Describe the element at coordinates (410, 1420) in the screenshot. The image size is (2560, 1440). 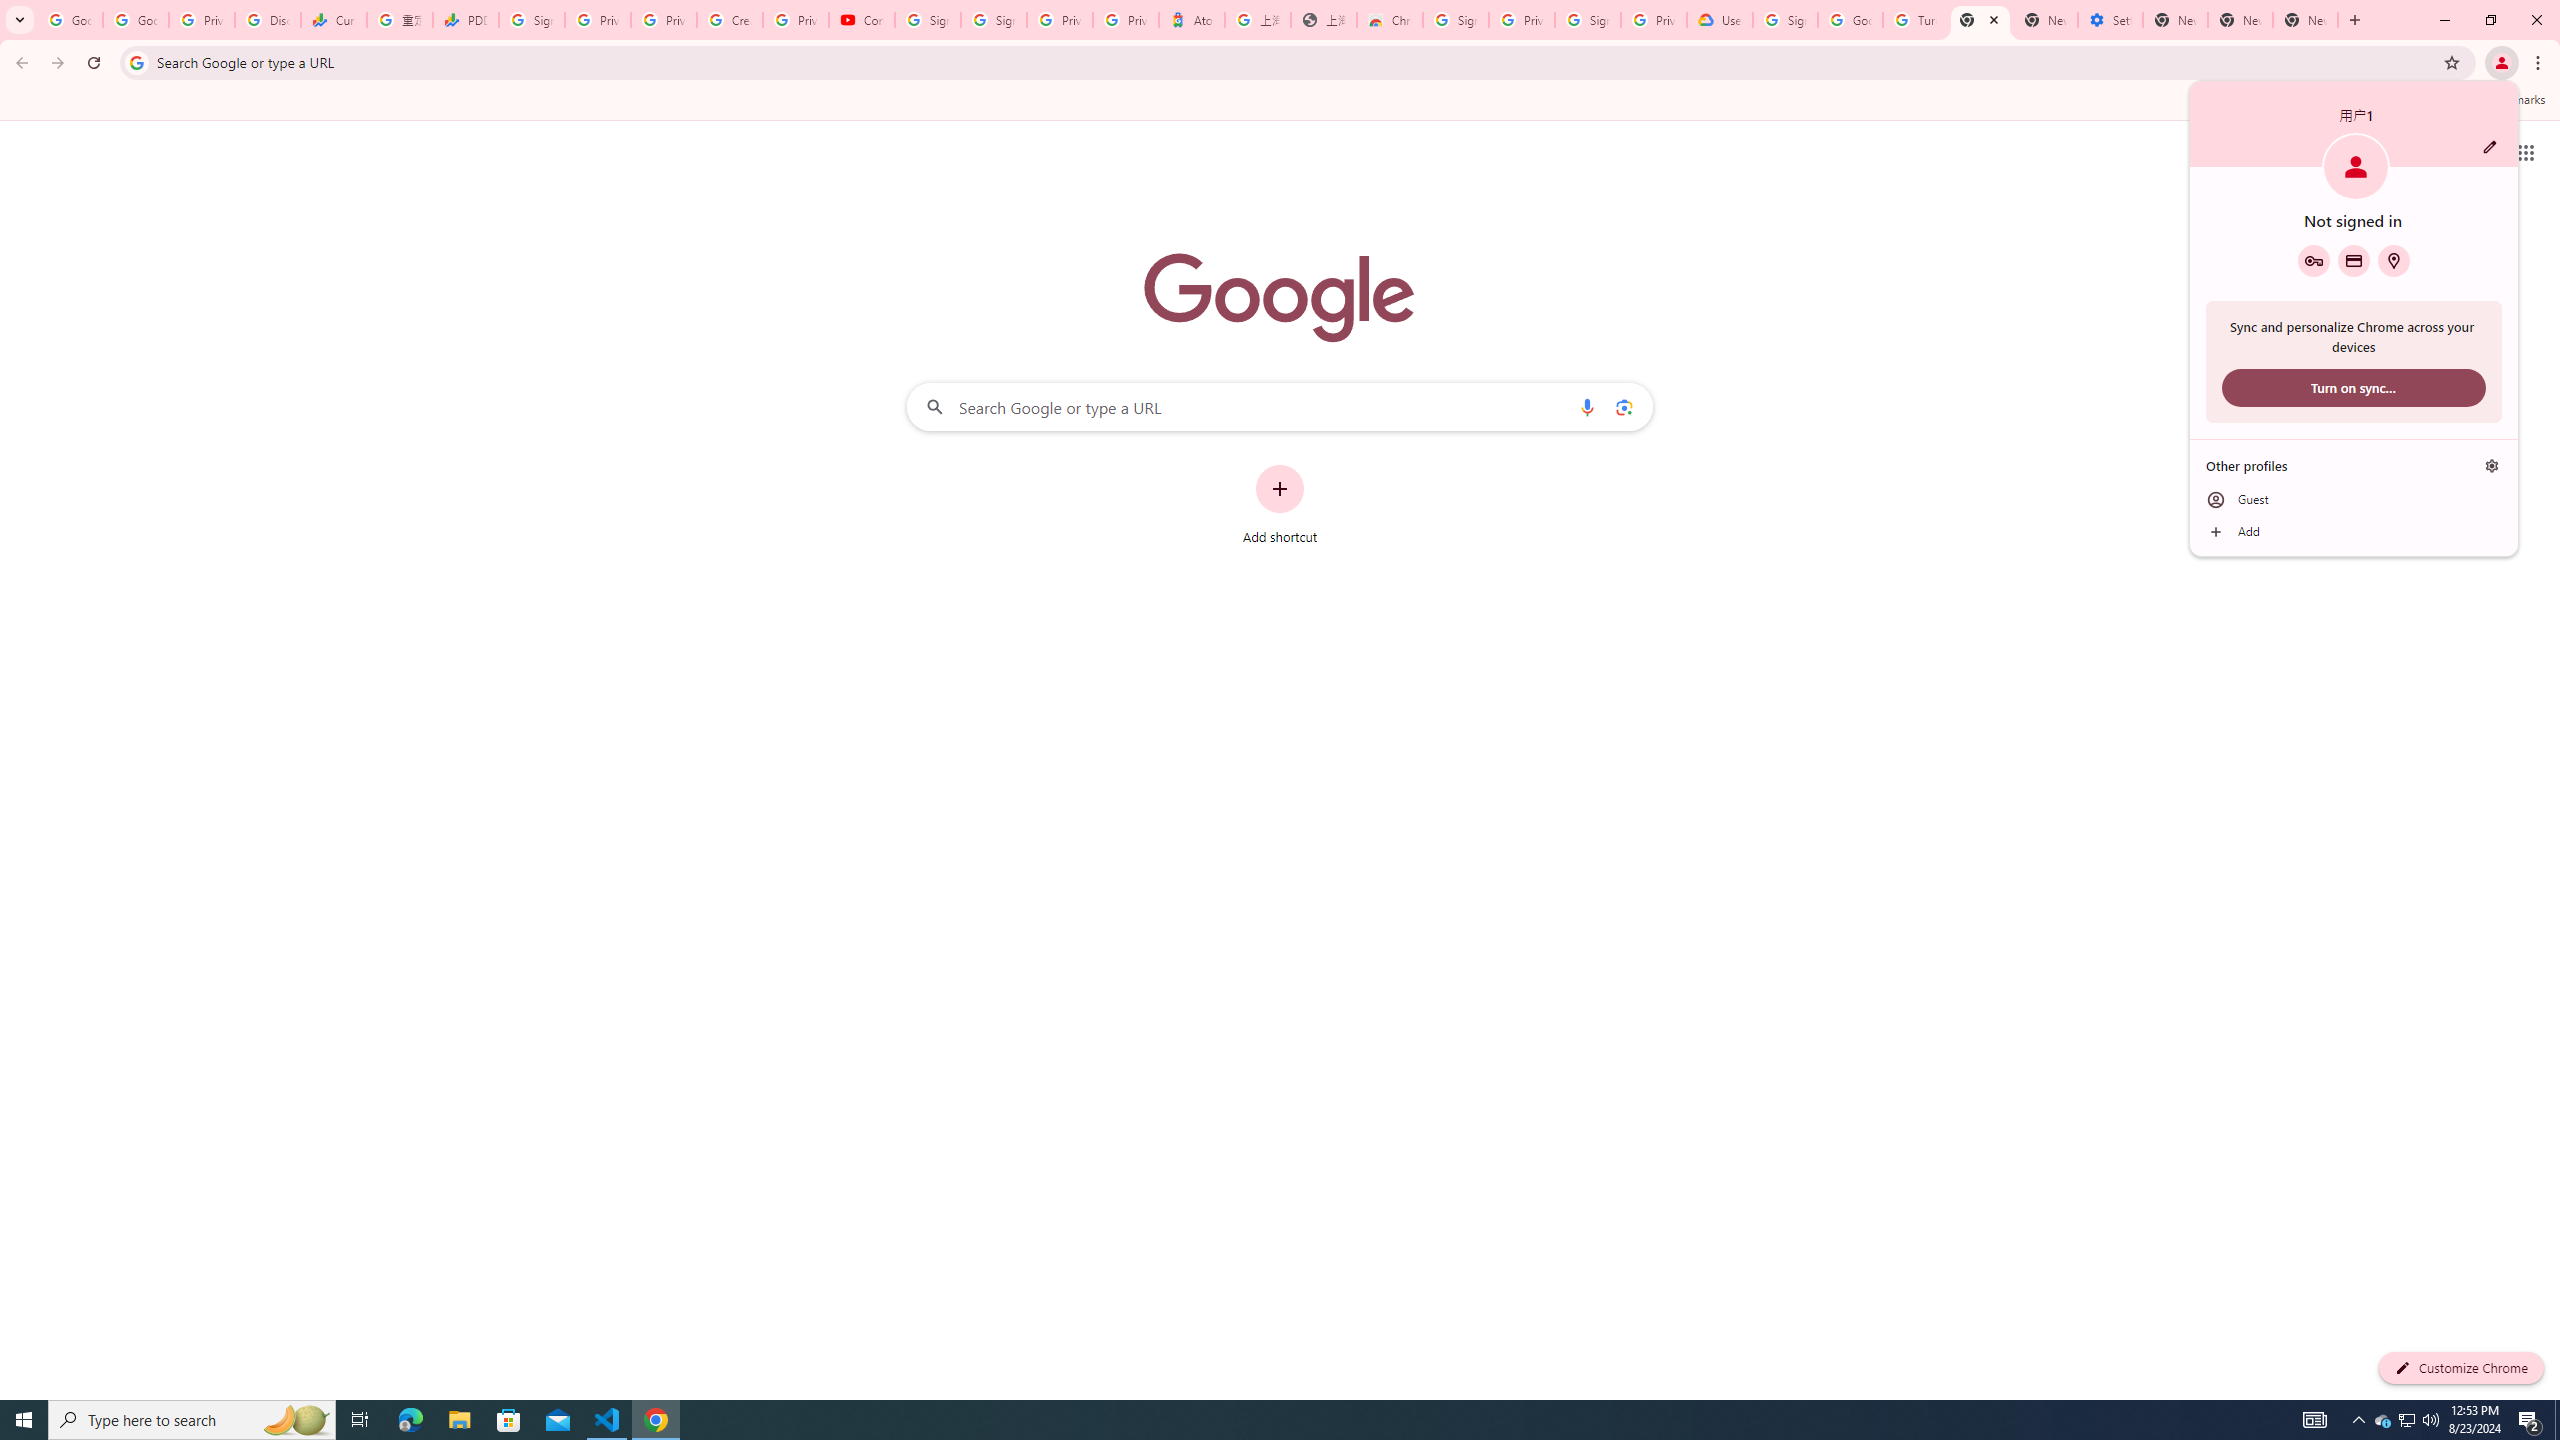
I see `Microsoft Edge` at that location.